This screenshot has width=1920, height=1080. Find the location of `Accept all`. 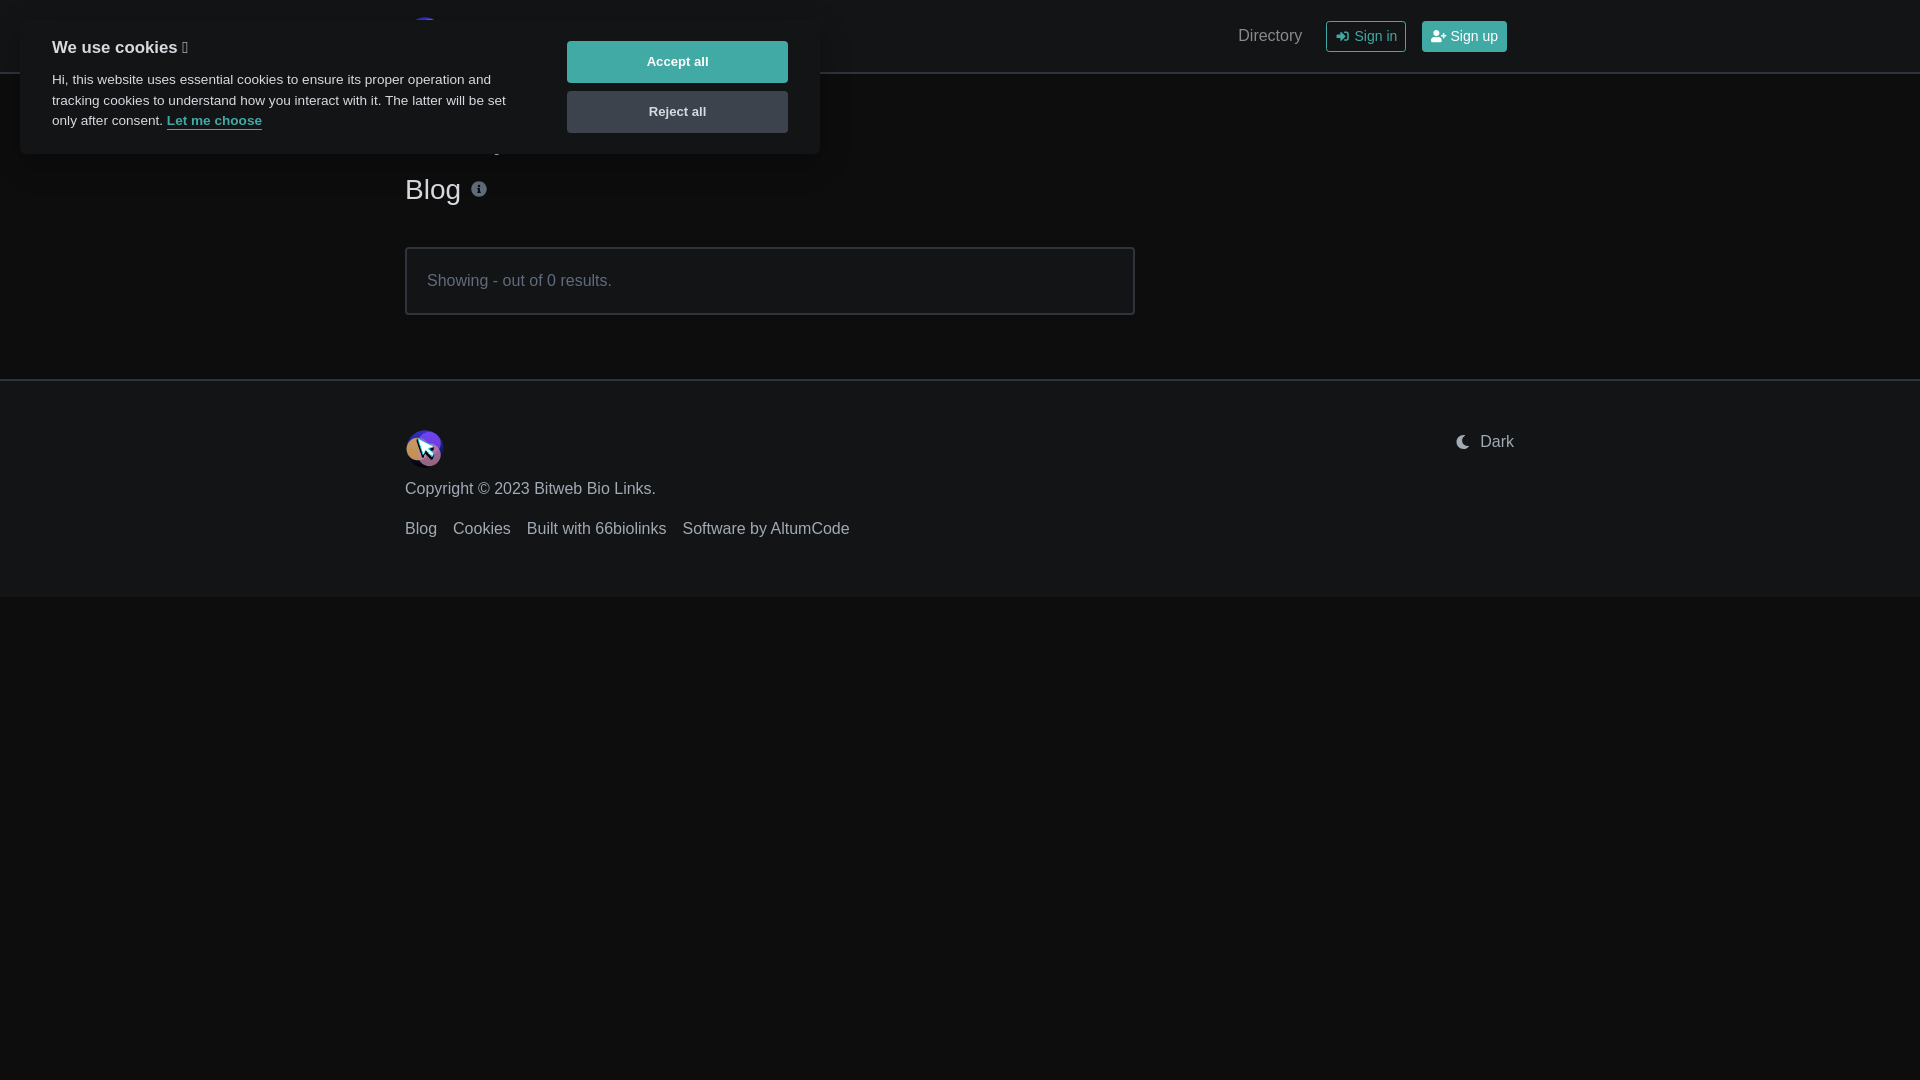

Accept all is located at coordinates (678, 62).